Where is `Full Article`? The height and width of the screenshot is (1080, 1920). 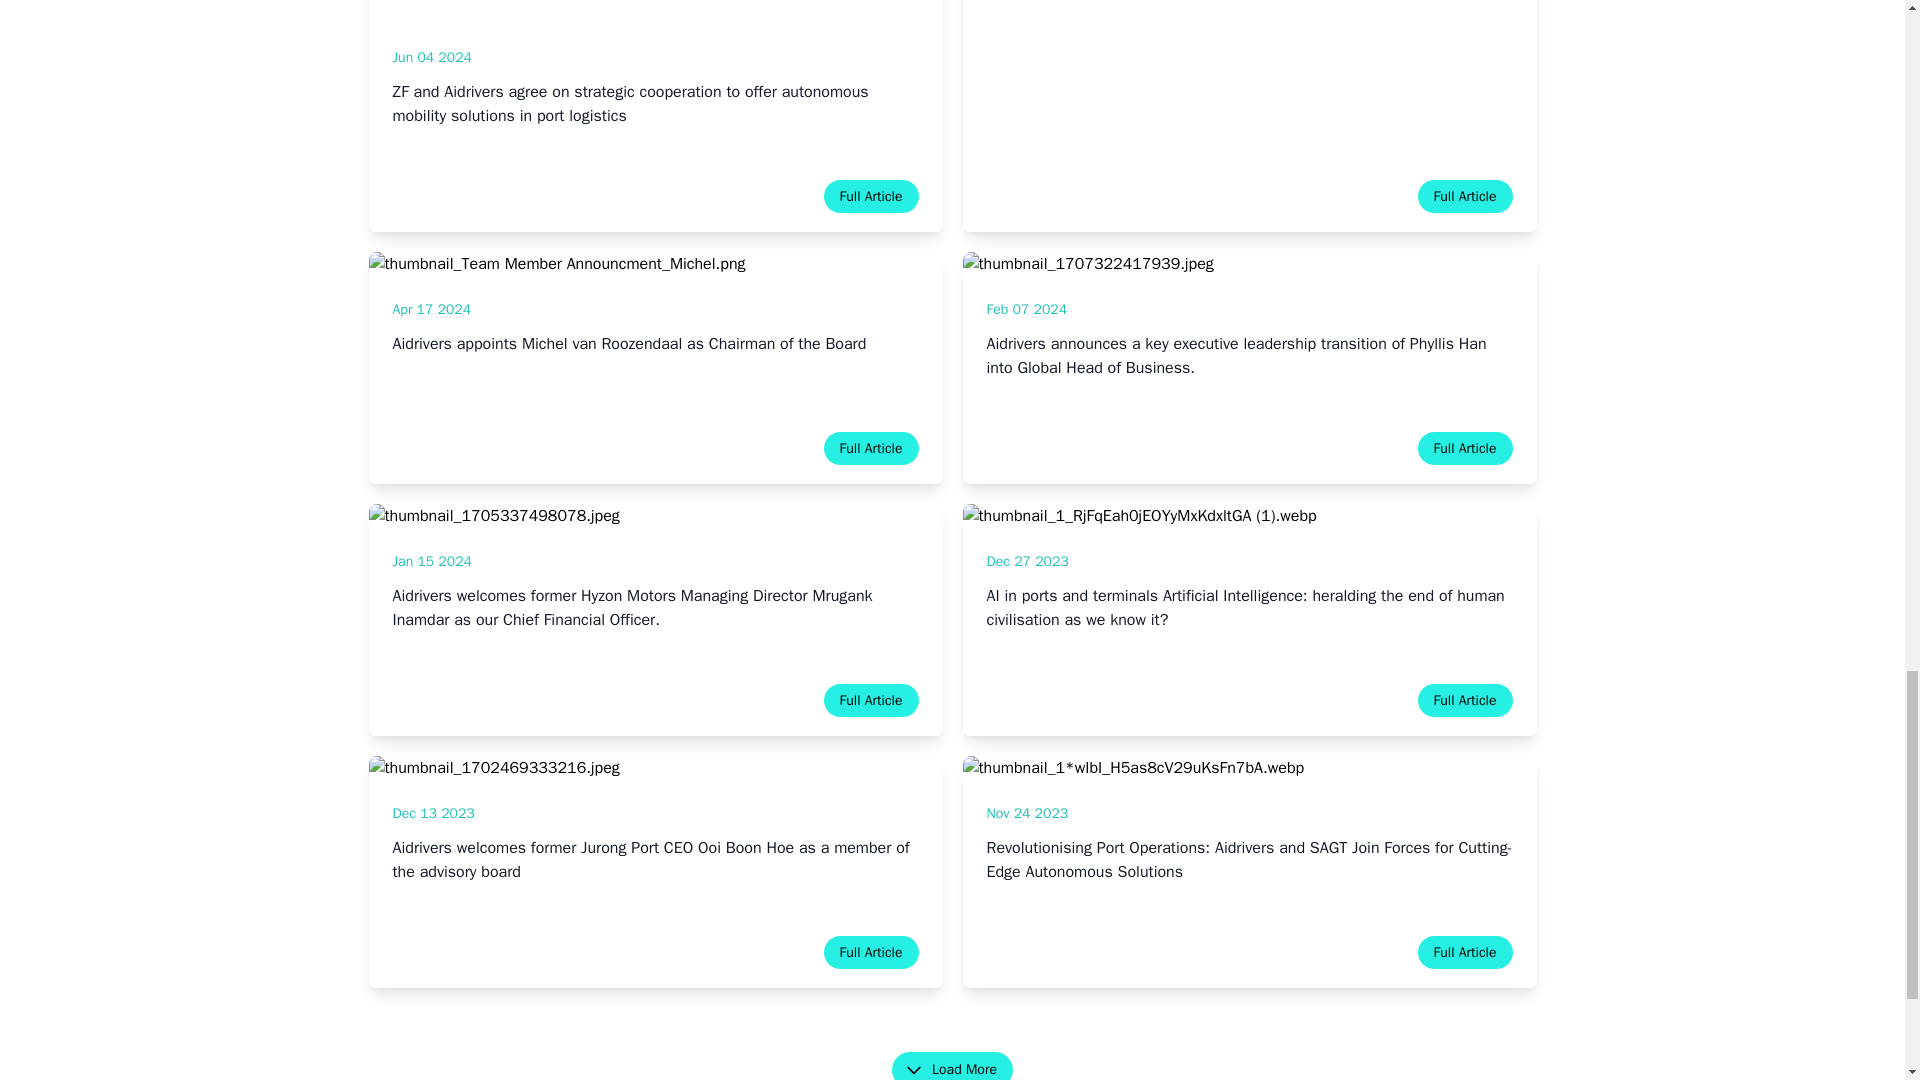
Full Article is located at coordinates (871, 196).